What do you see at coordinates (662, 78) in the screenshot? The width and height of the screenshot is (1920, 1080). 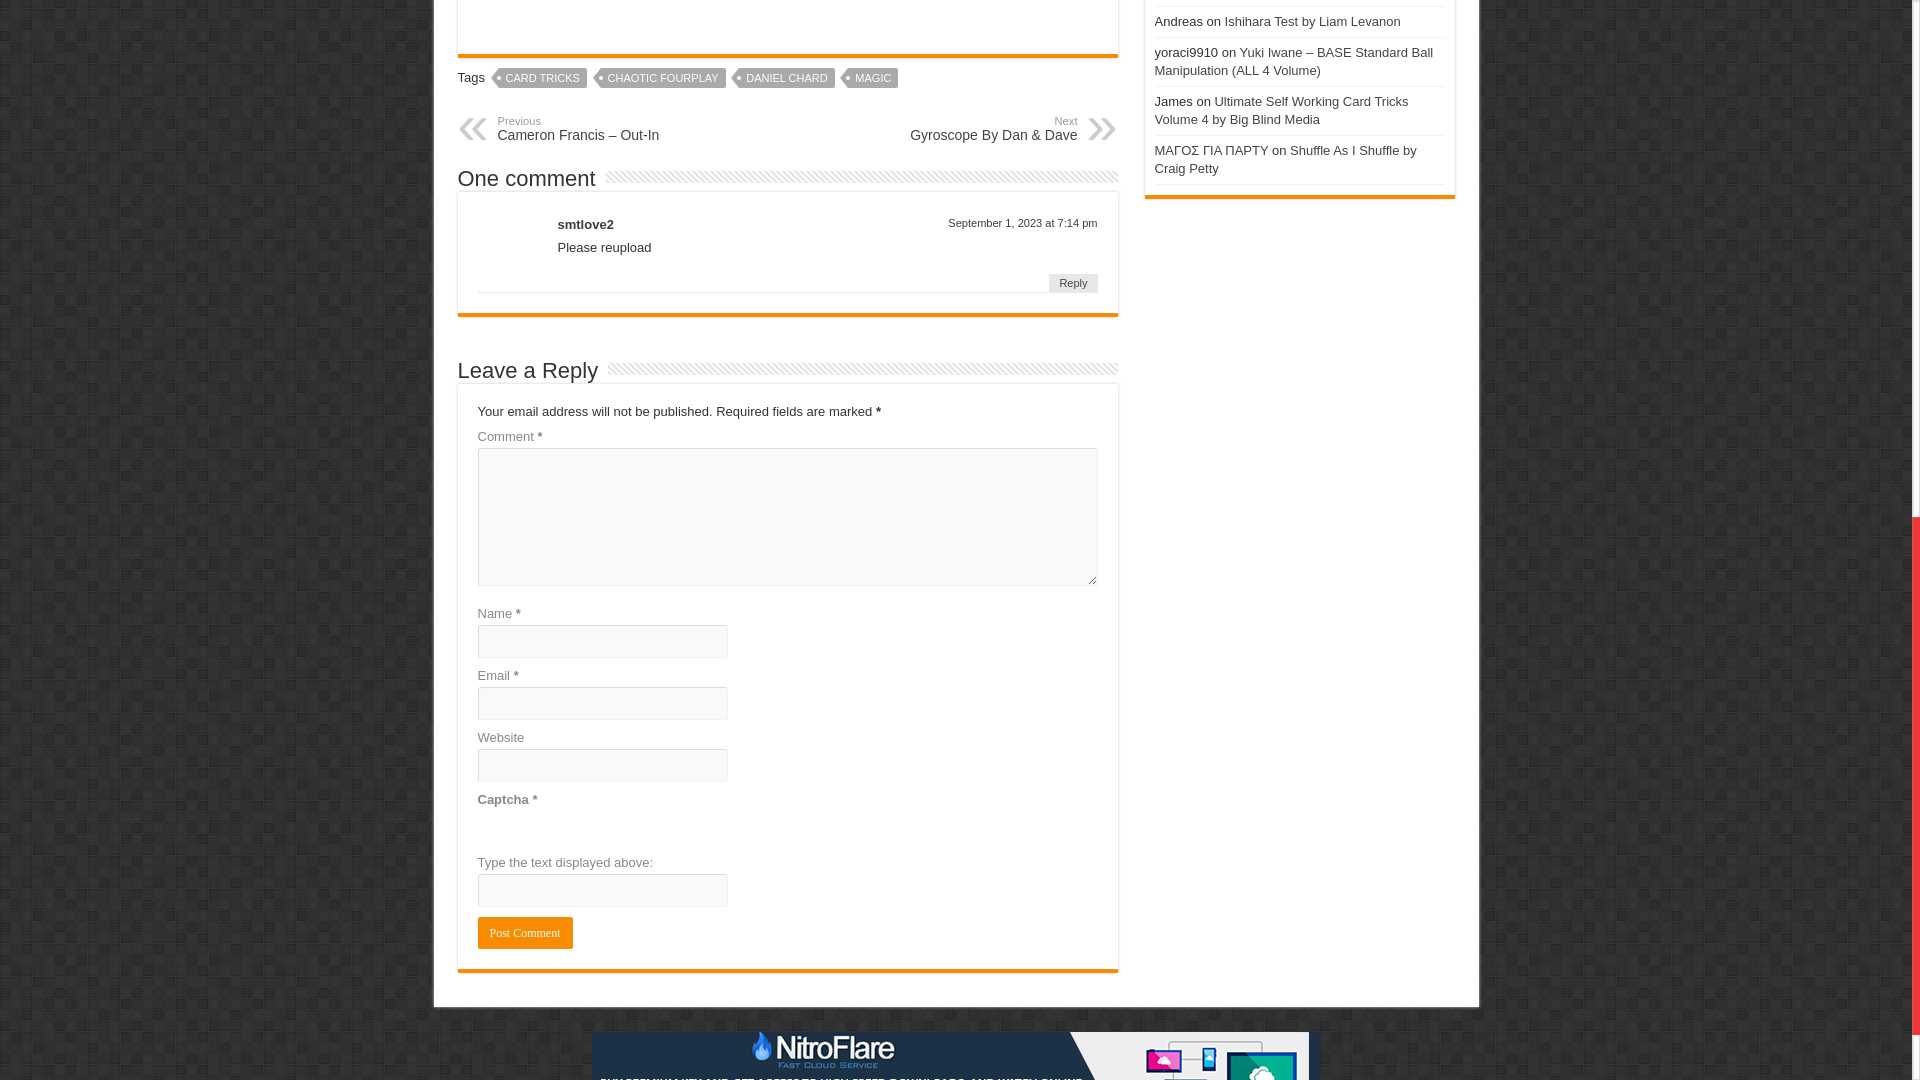 I see `CHAOTIC FOURPLAY` at bounding box center [662, 78].